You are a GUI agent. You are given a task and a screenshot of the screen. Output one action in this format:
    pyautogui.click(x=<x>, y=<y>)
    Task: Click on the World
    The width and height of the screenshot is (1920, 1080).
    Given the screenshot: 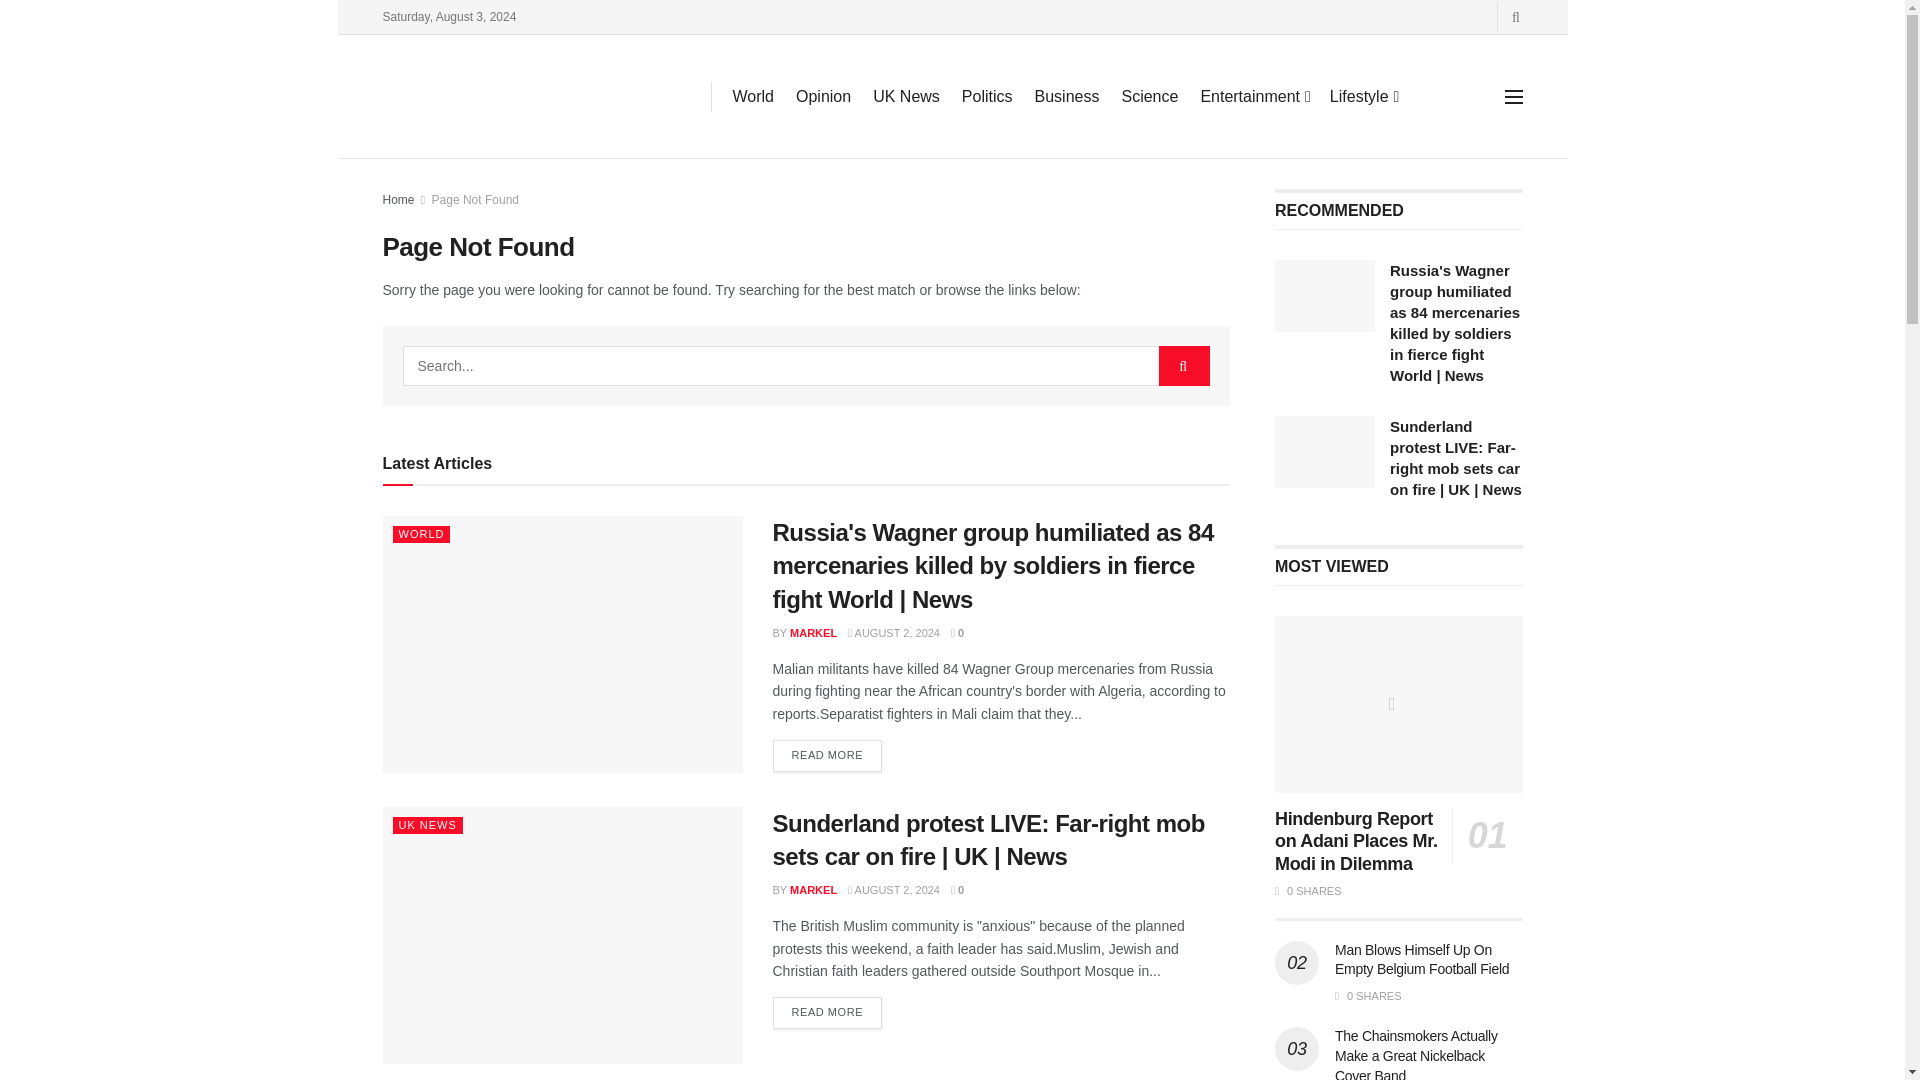 What is the action you would take?
    pyautogui.click(x=752, y=97)
    